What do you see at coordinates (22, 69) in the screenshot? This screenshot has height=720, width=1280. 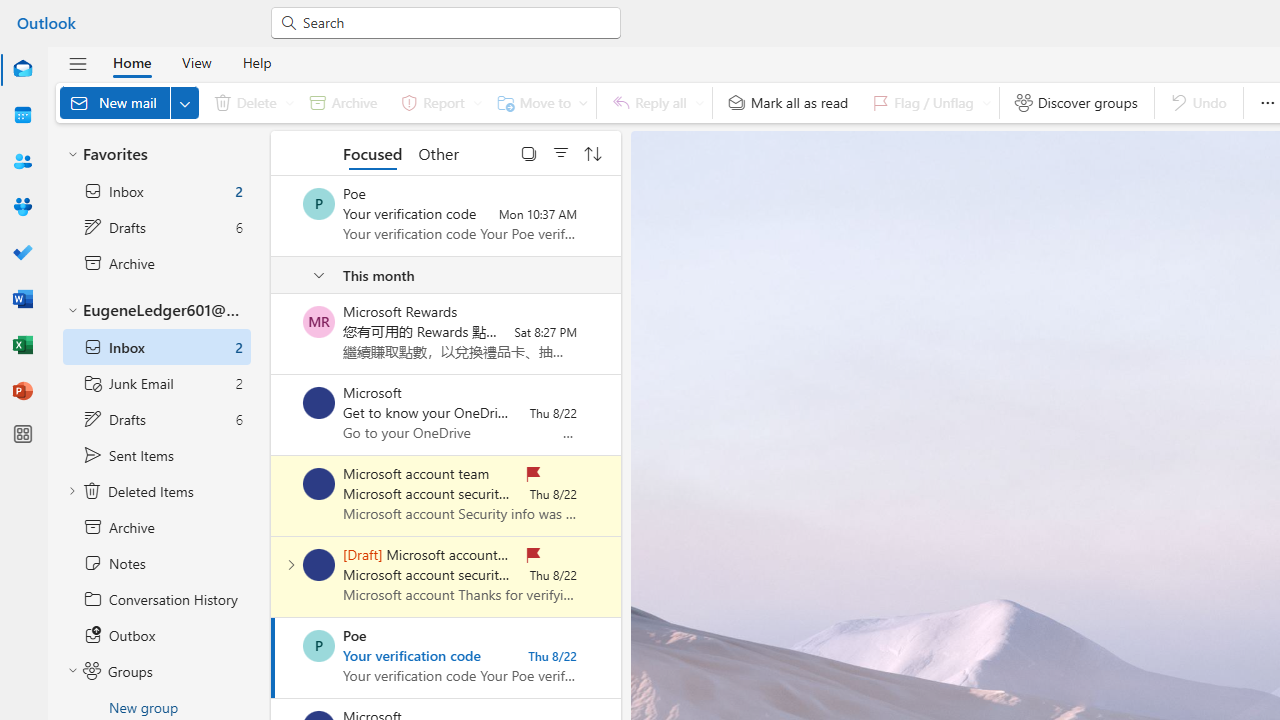 I see `Mail` at bounding box center [22, 69].